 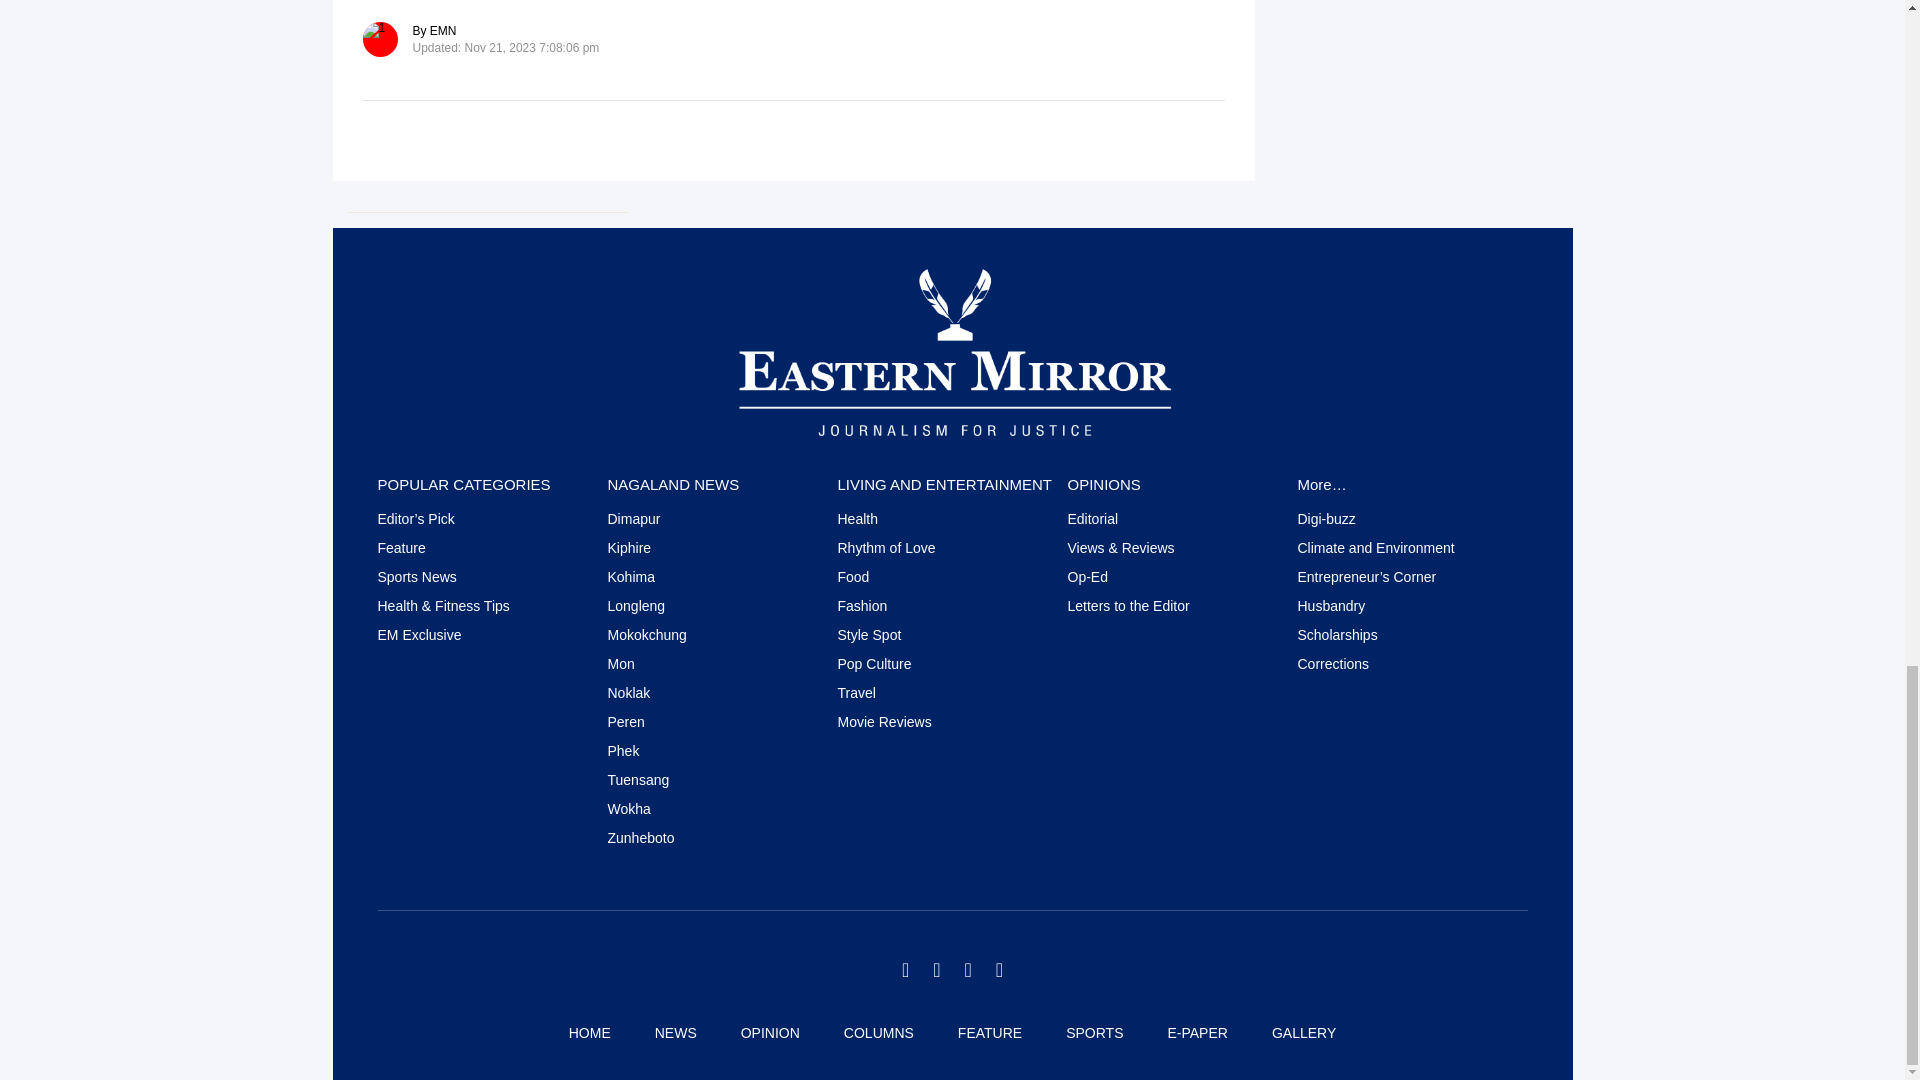 I want to click on Youtube, so click(x=999, y=970).